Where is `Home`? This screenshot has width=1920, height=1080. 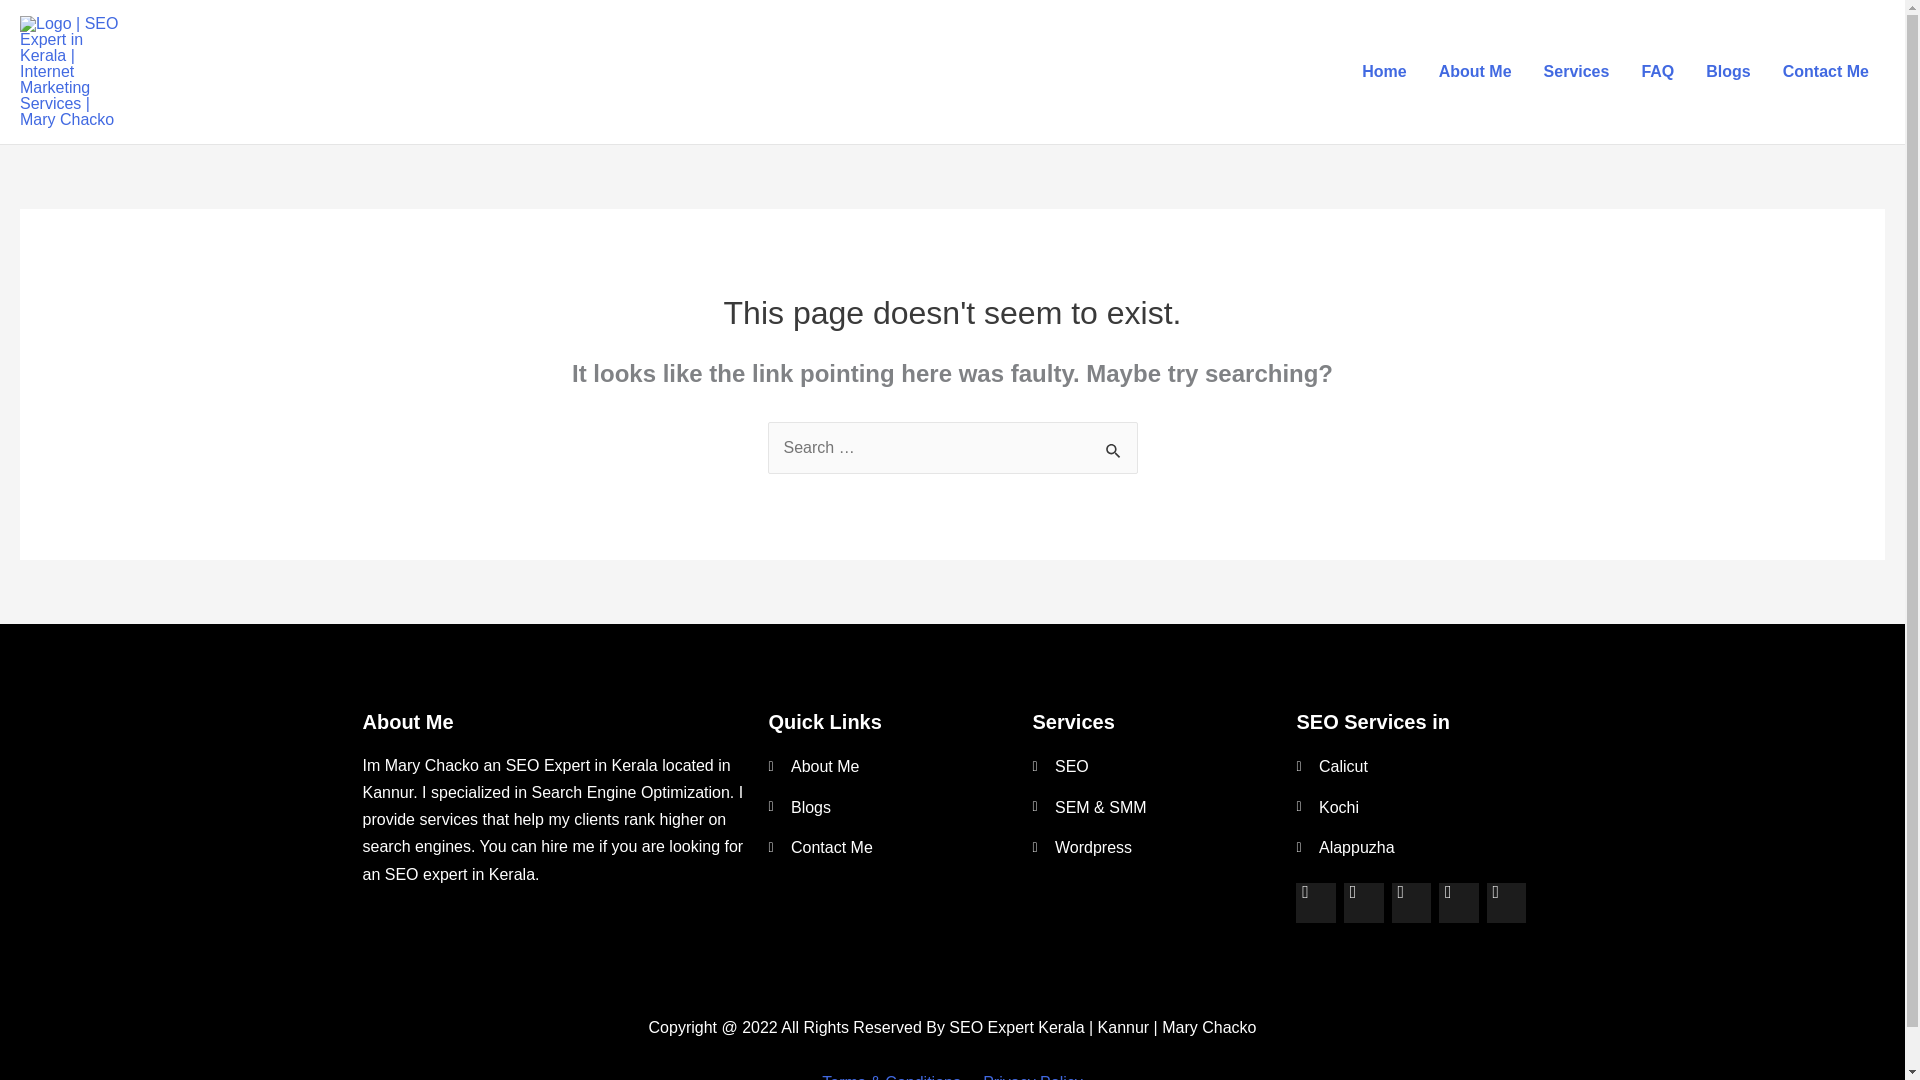 Home is located at coordinates (1384, 72).